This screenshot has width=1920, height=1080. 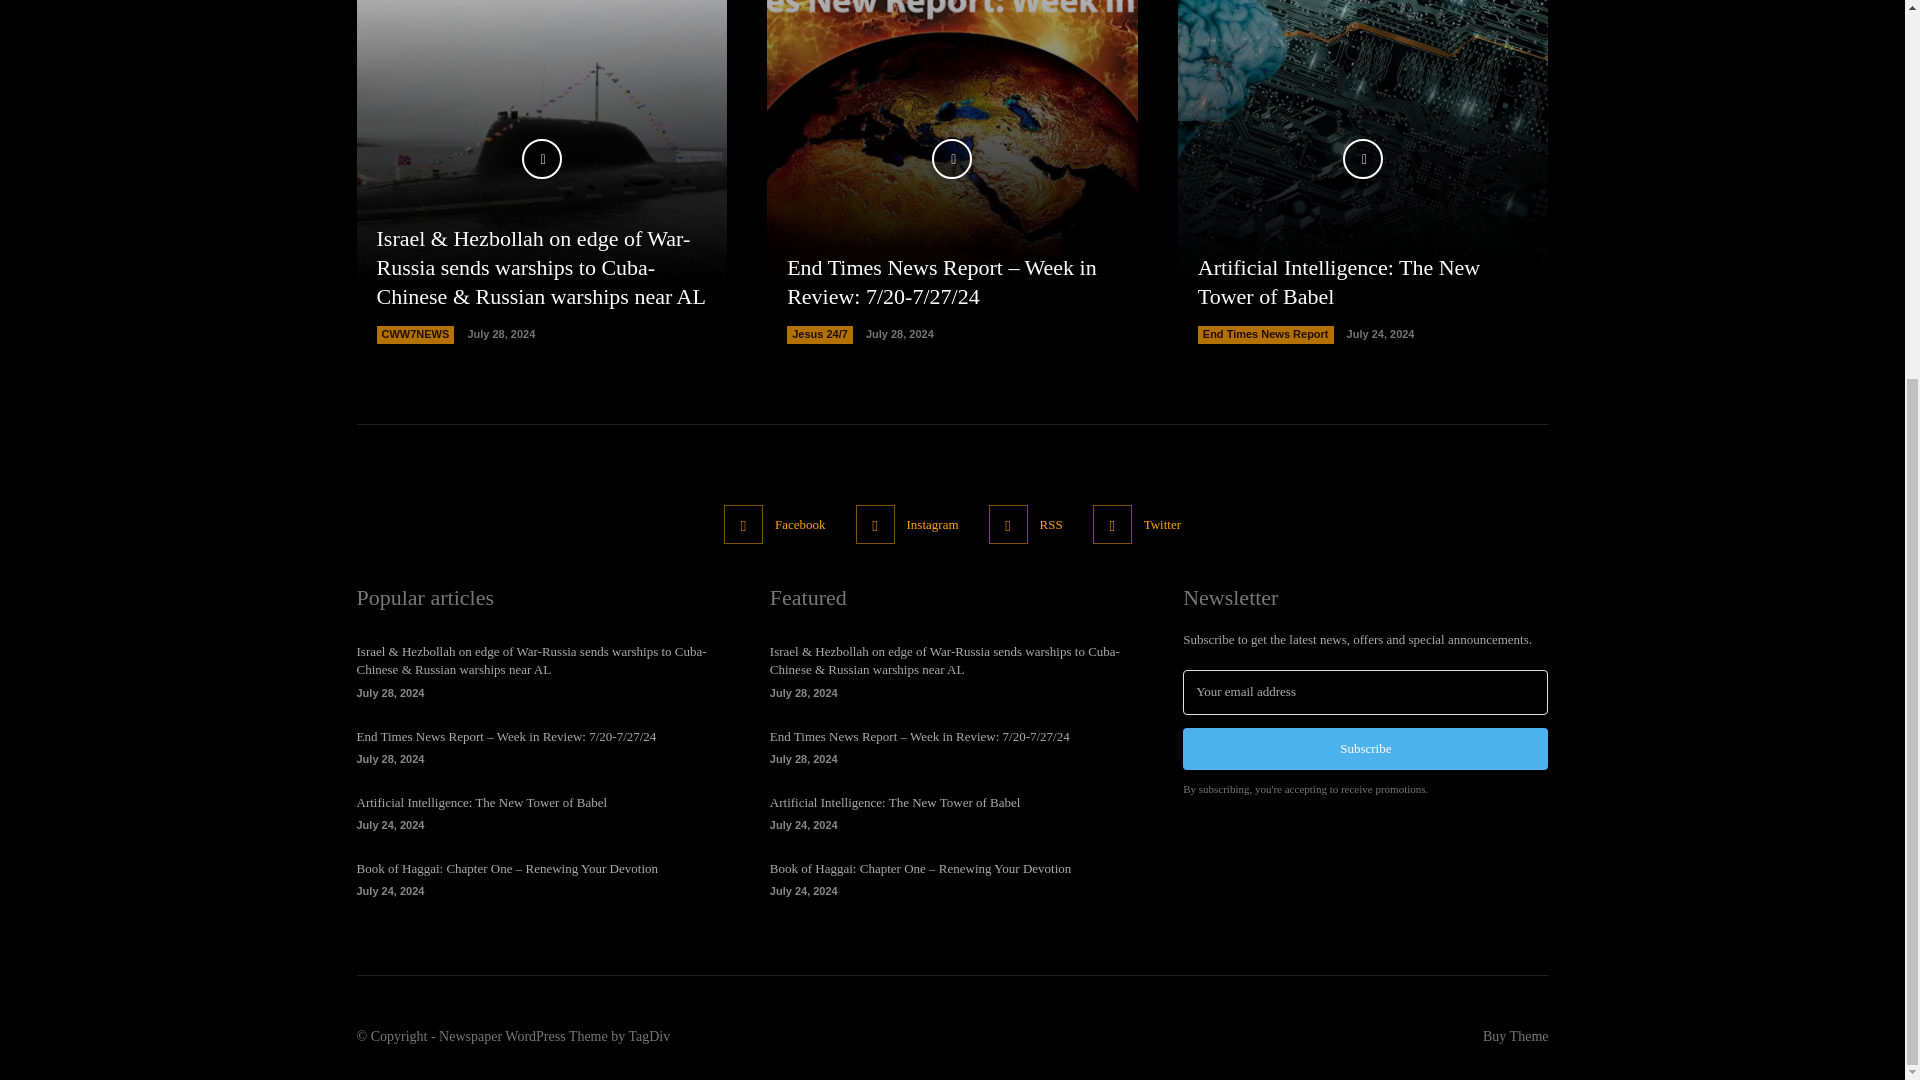 I want to click on Instagram, so click(x=875, y=524).